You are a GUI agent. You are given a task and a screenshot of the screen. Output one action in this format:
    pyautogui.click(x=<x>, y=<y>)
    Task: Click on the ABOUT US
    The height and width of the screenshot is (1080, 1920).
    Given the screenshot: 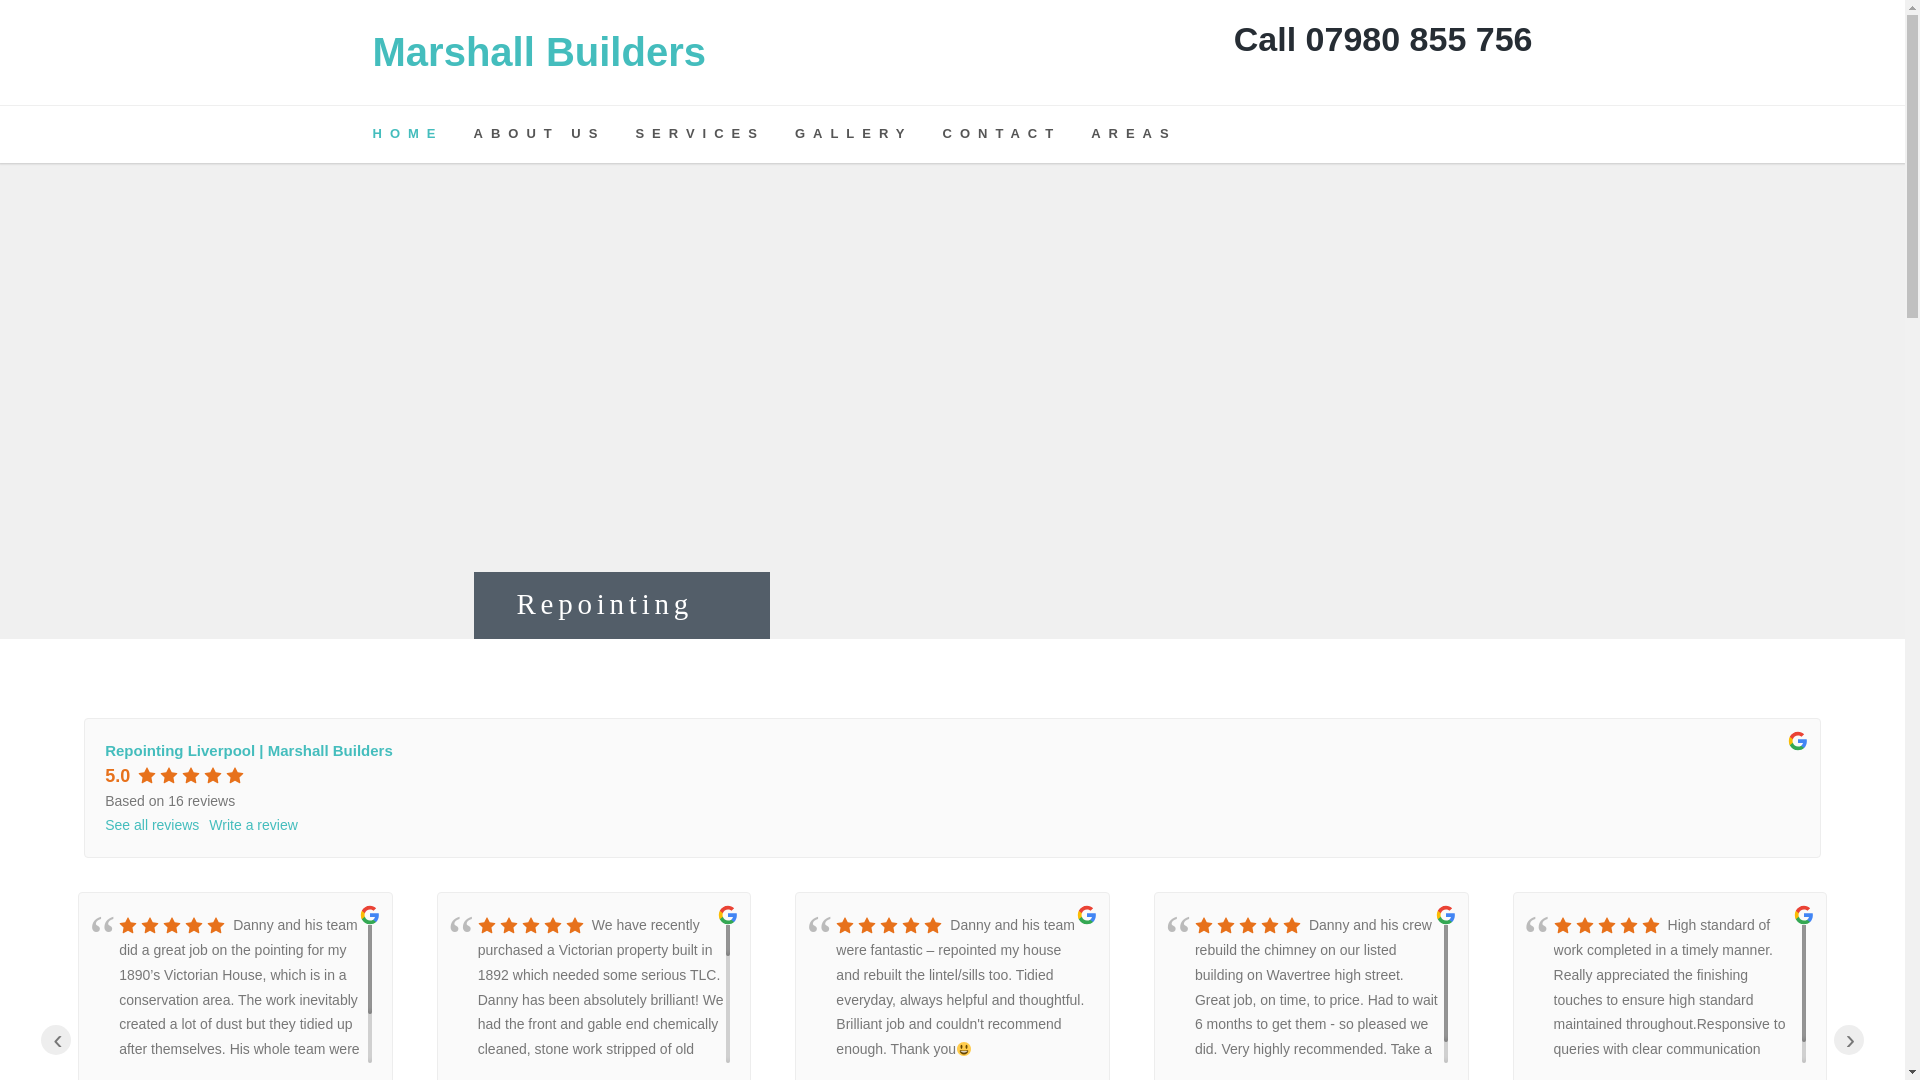 What is the action you would take?
    pyautogui.click(x=554, y=134)
    